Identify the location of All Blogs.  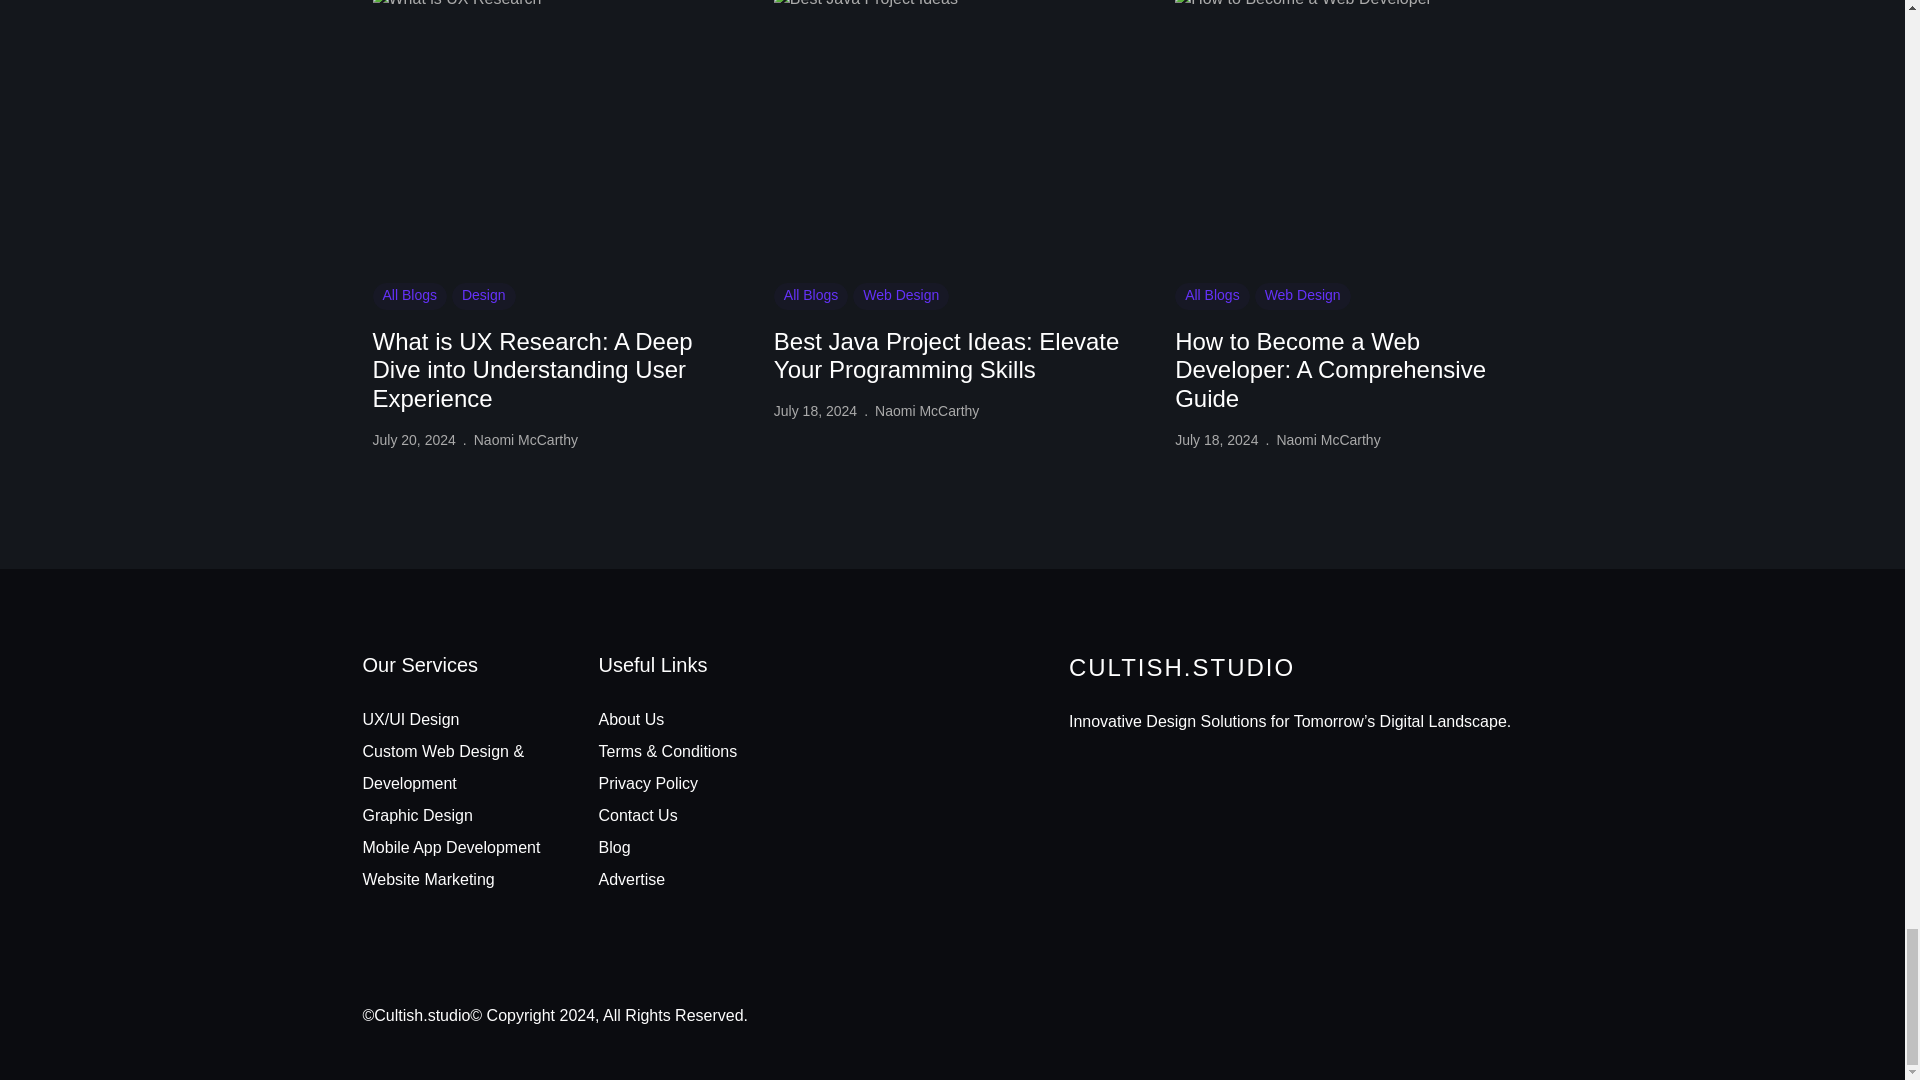
(810, 296).